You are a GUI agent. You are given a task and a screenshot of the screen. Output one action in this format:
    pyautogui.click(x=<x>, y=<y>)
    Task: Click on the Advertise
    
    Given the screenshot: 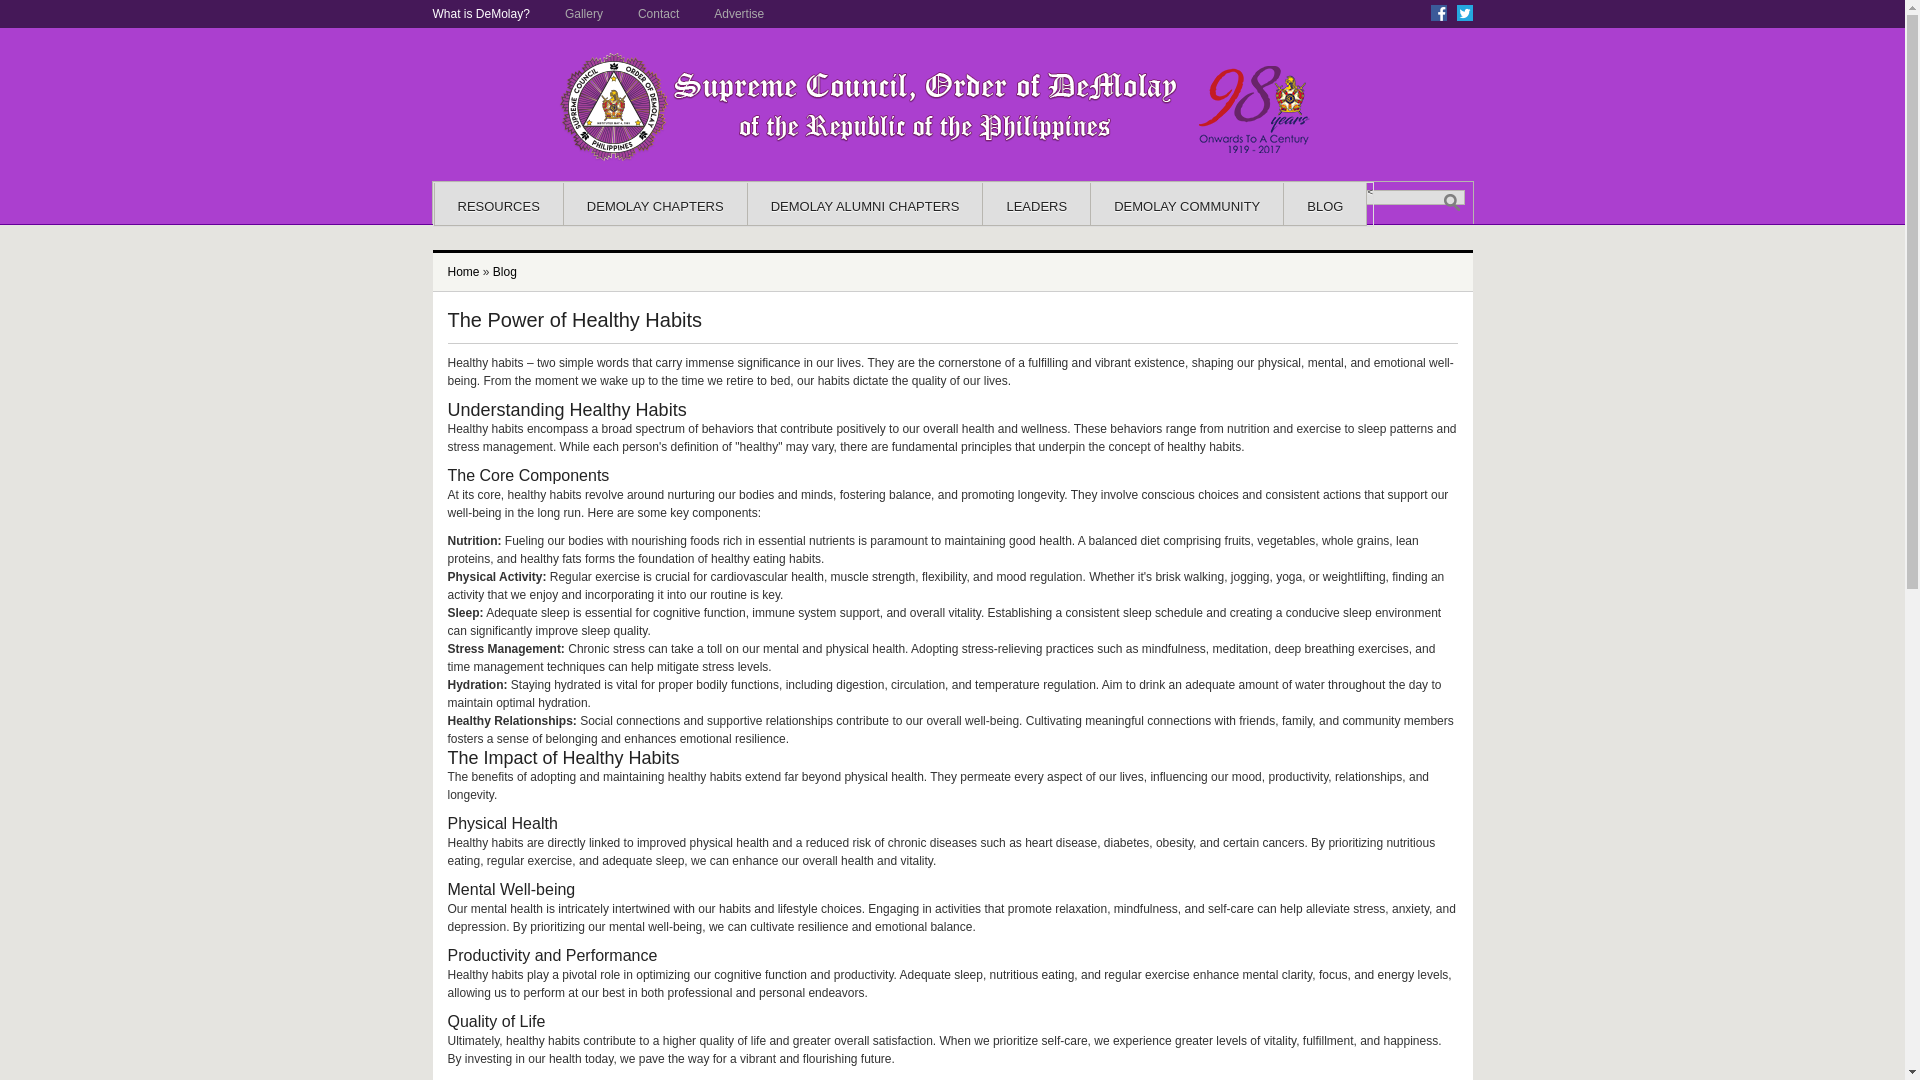 What is the action you would take?
    pyautogui.click(x=739, y=13)
    